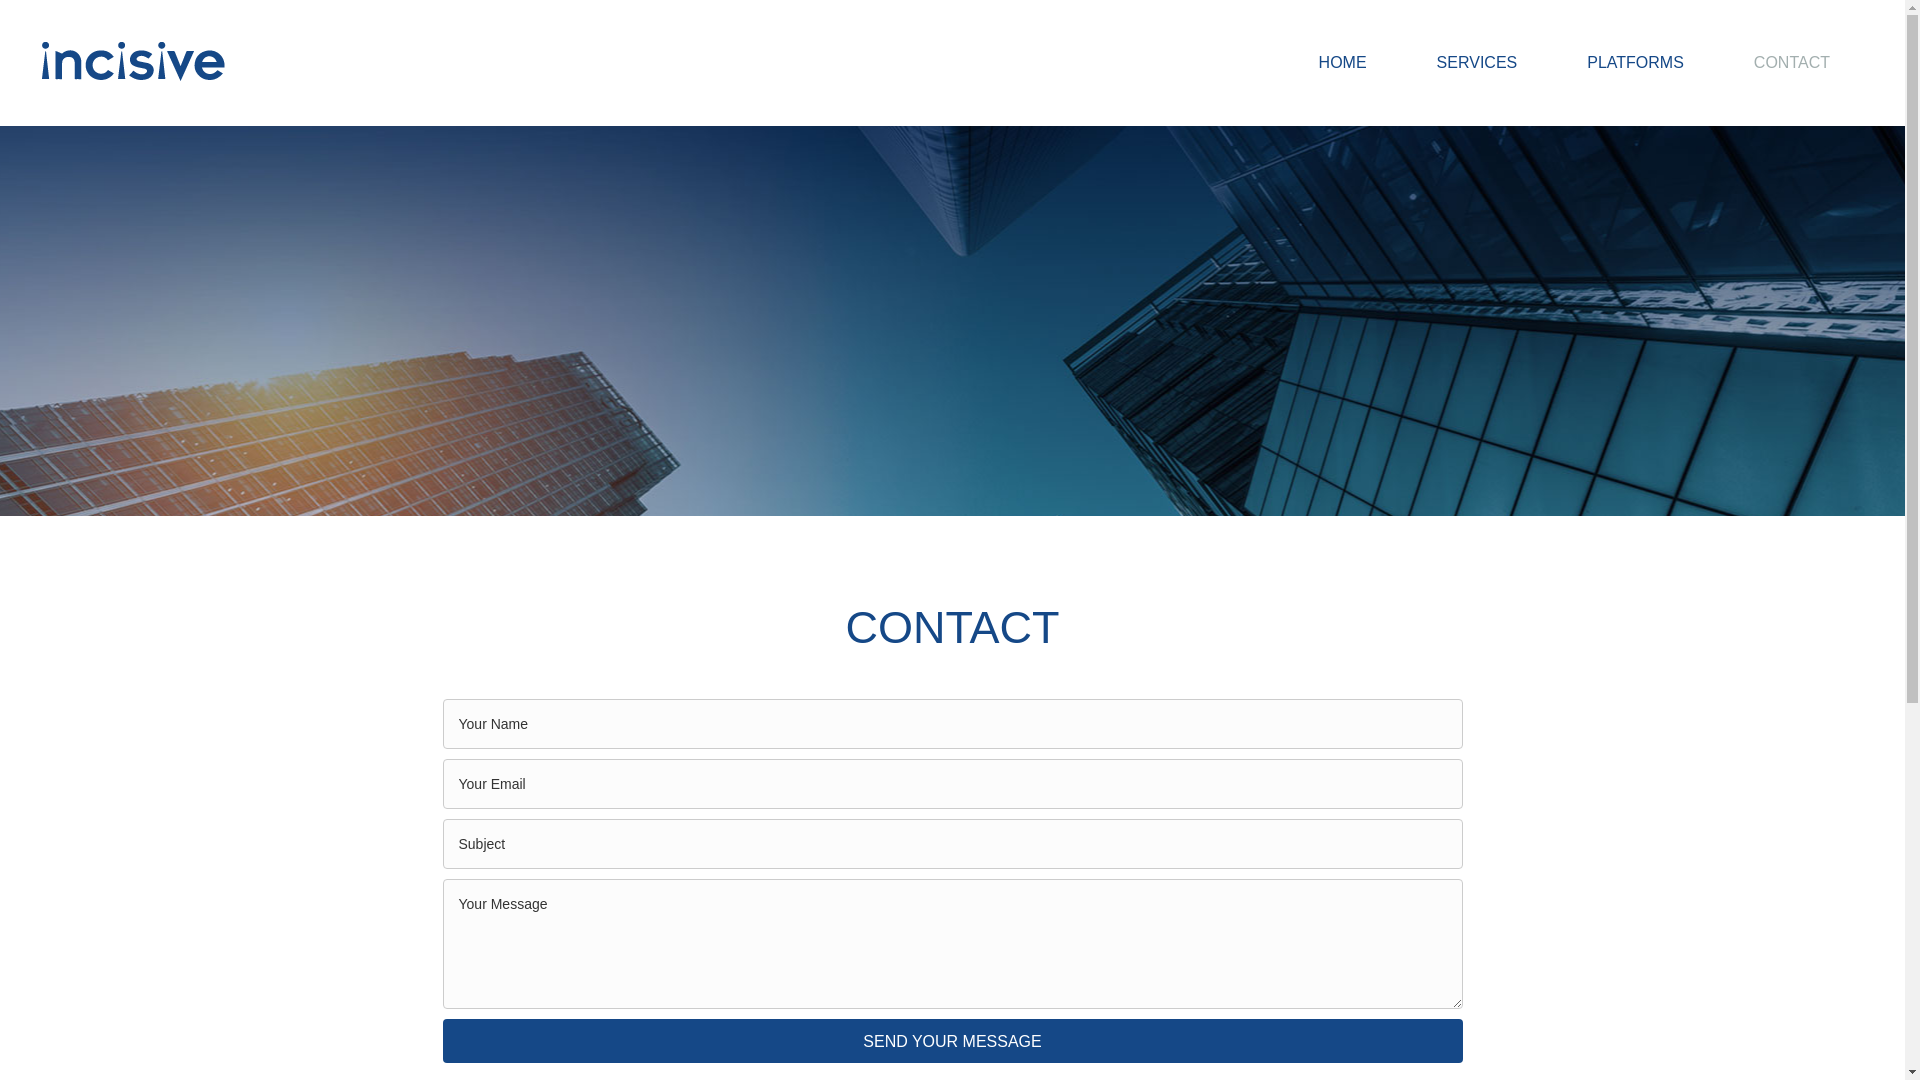 Image resolution: width=1920 pixels, height=1080 pixels. Describe the element at coordinates (1636, 63) in the screenshot. I see `PLATFORMS` at that location.